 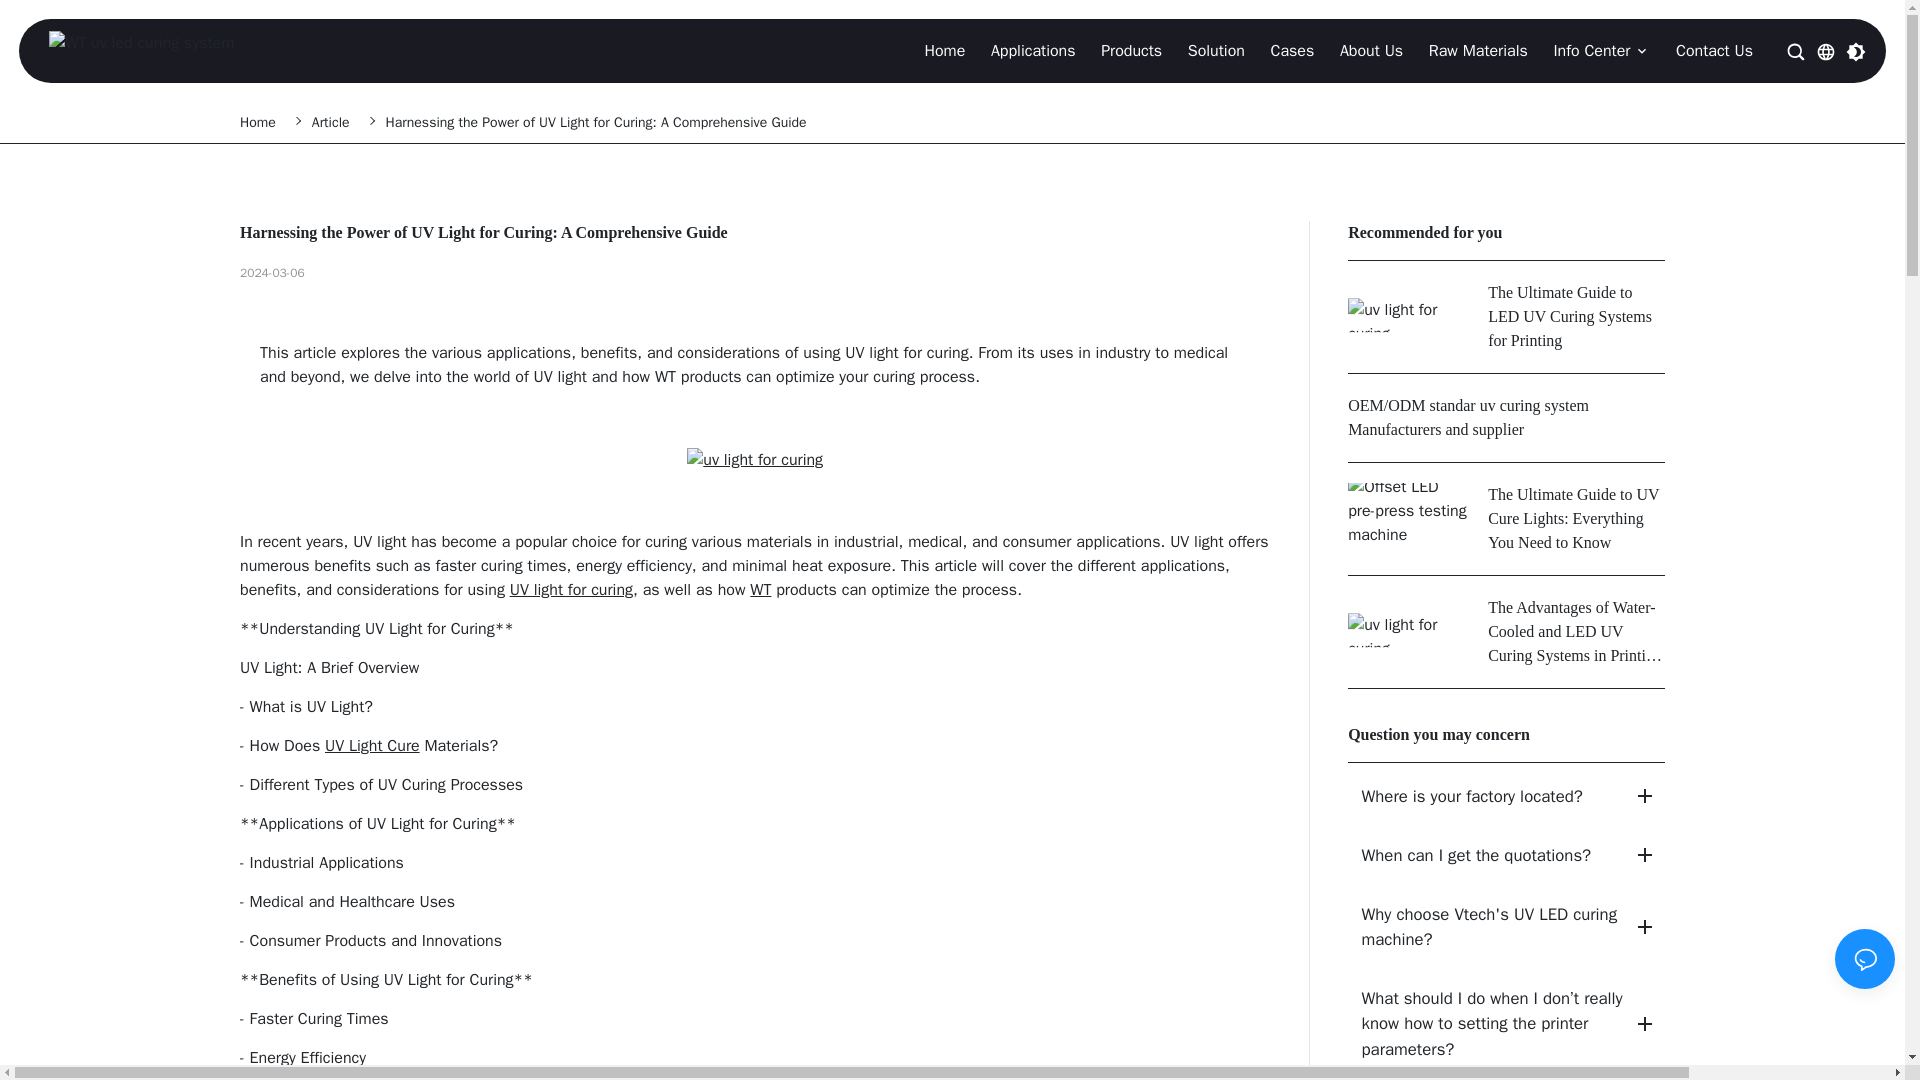 I want to click on Info Center, so click(x=1602, y=51).